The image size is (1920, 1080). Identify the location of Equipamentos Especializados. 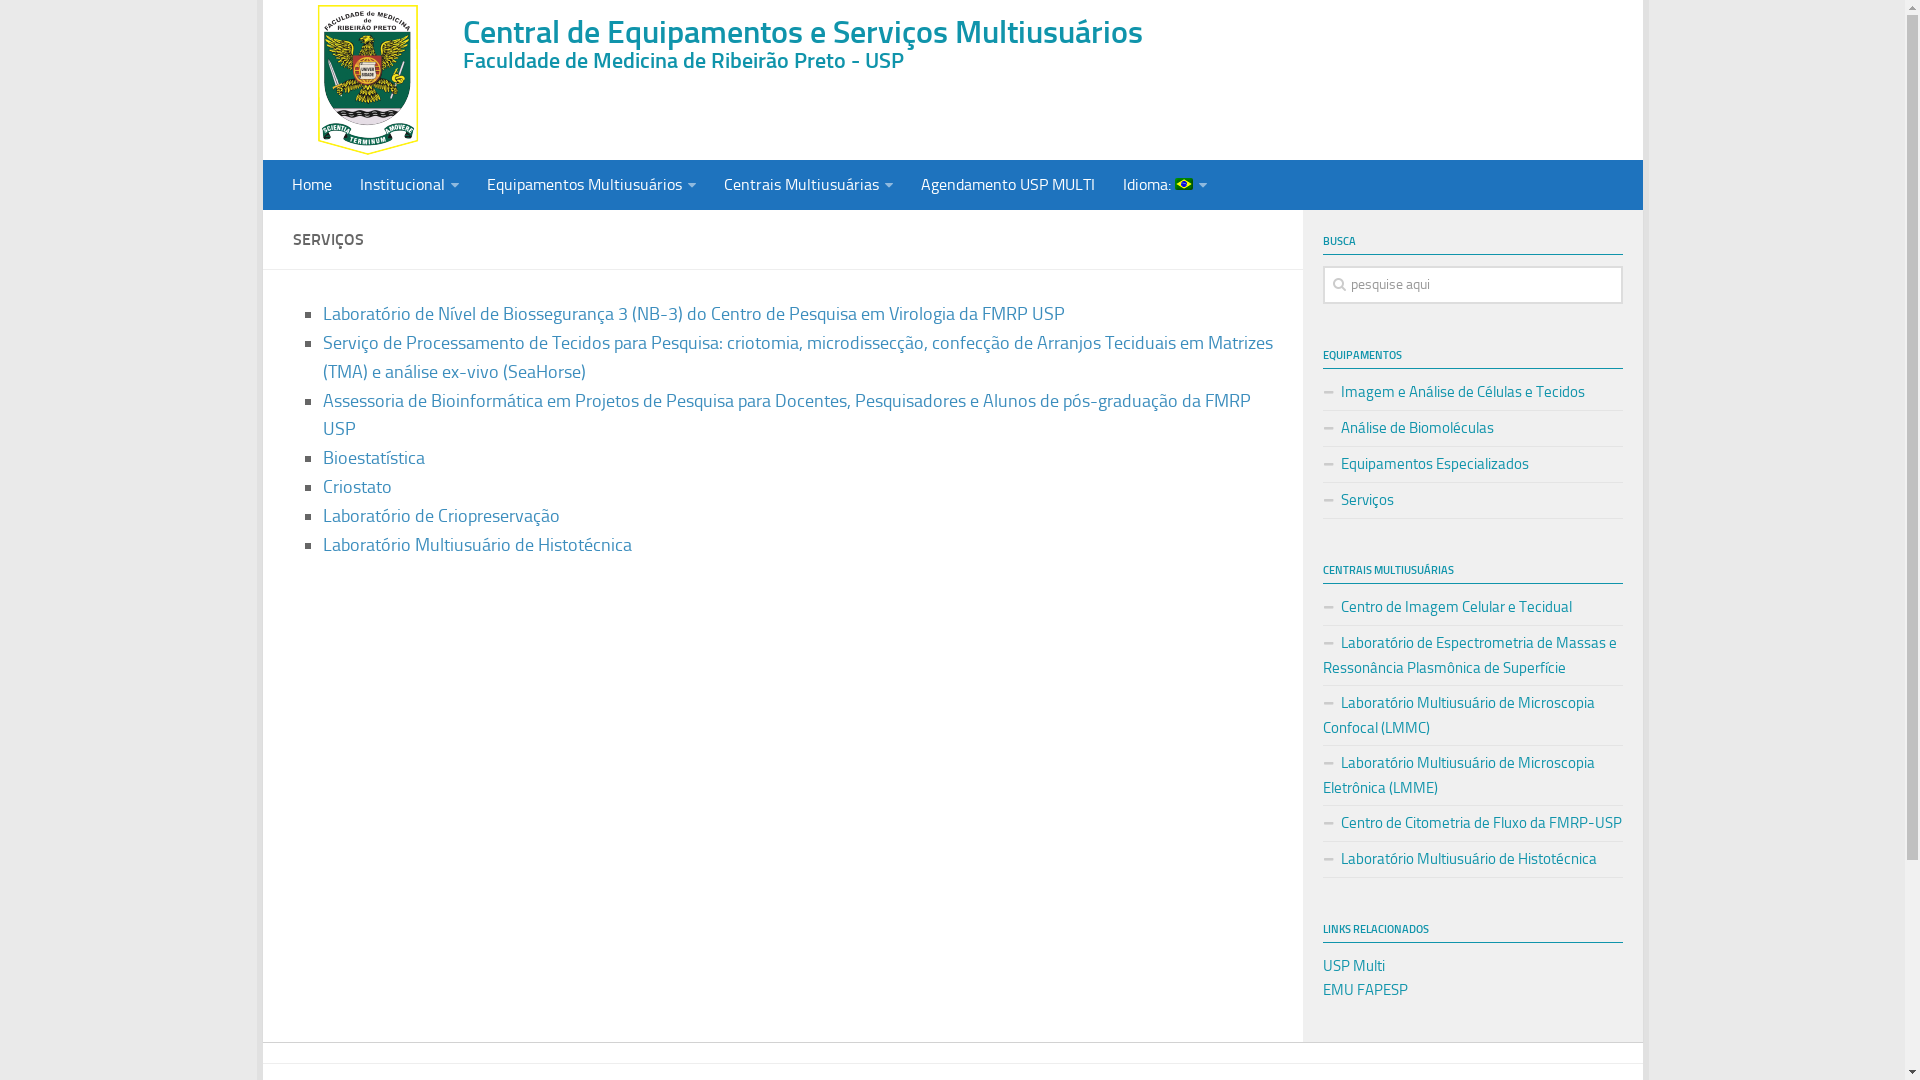
(1472, 464).